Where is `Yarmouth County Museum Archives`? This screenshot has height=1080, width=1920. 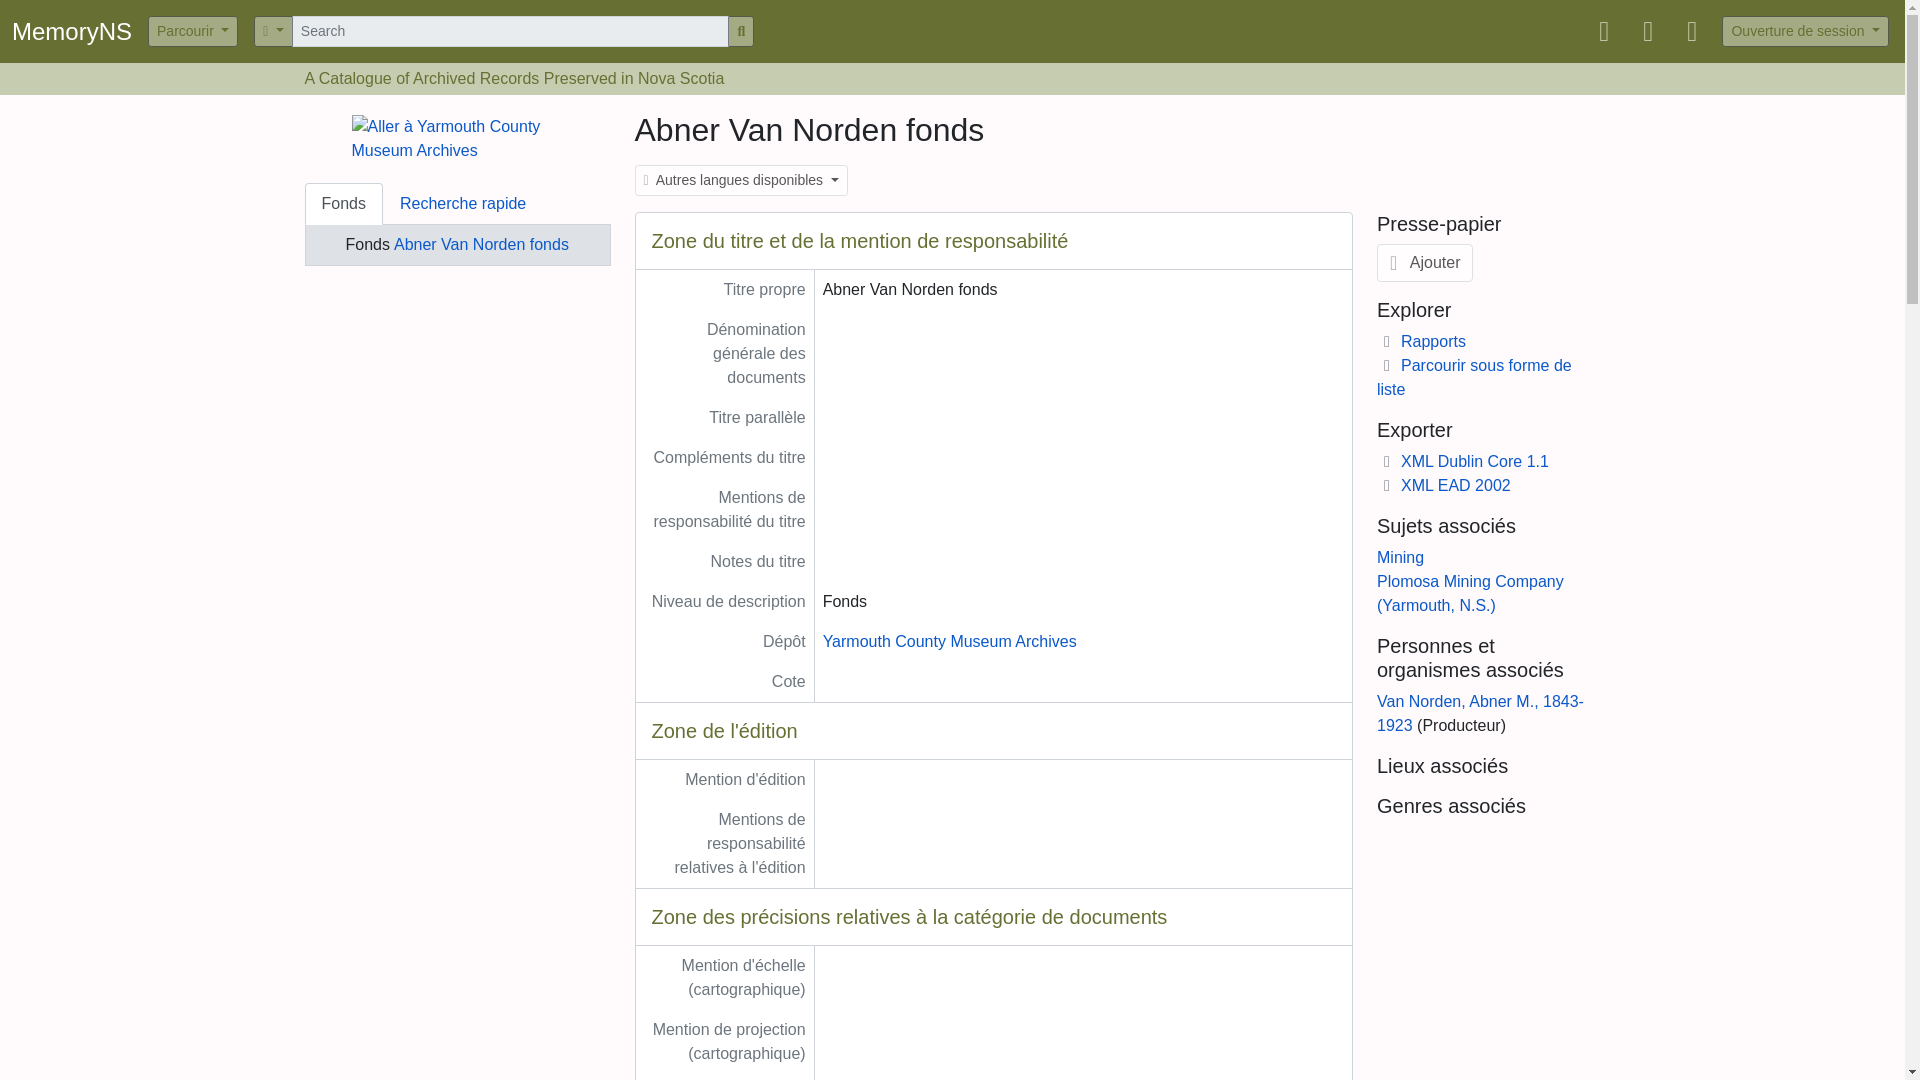
Yarmouth County Museum Archives is located at coordinates (950, 641).